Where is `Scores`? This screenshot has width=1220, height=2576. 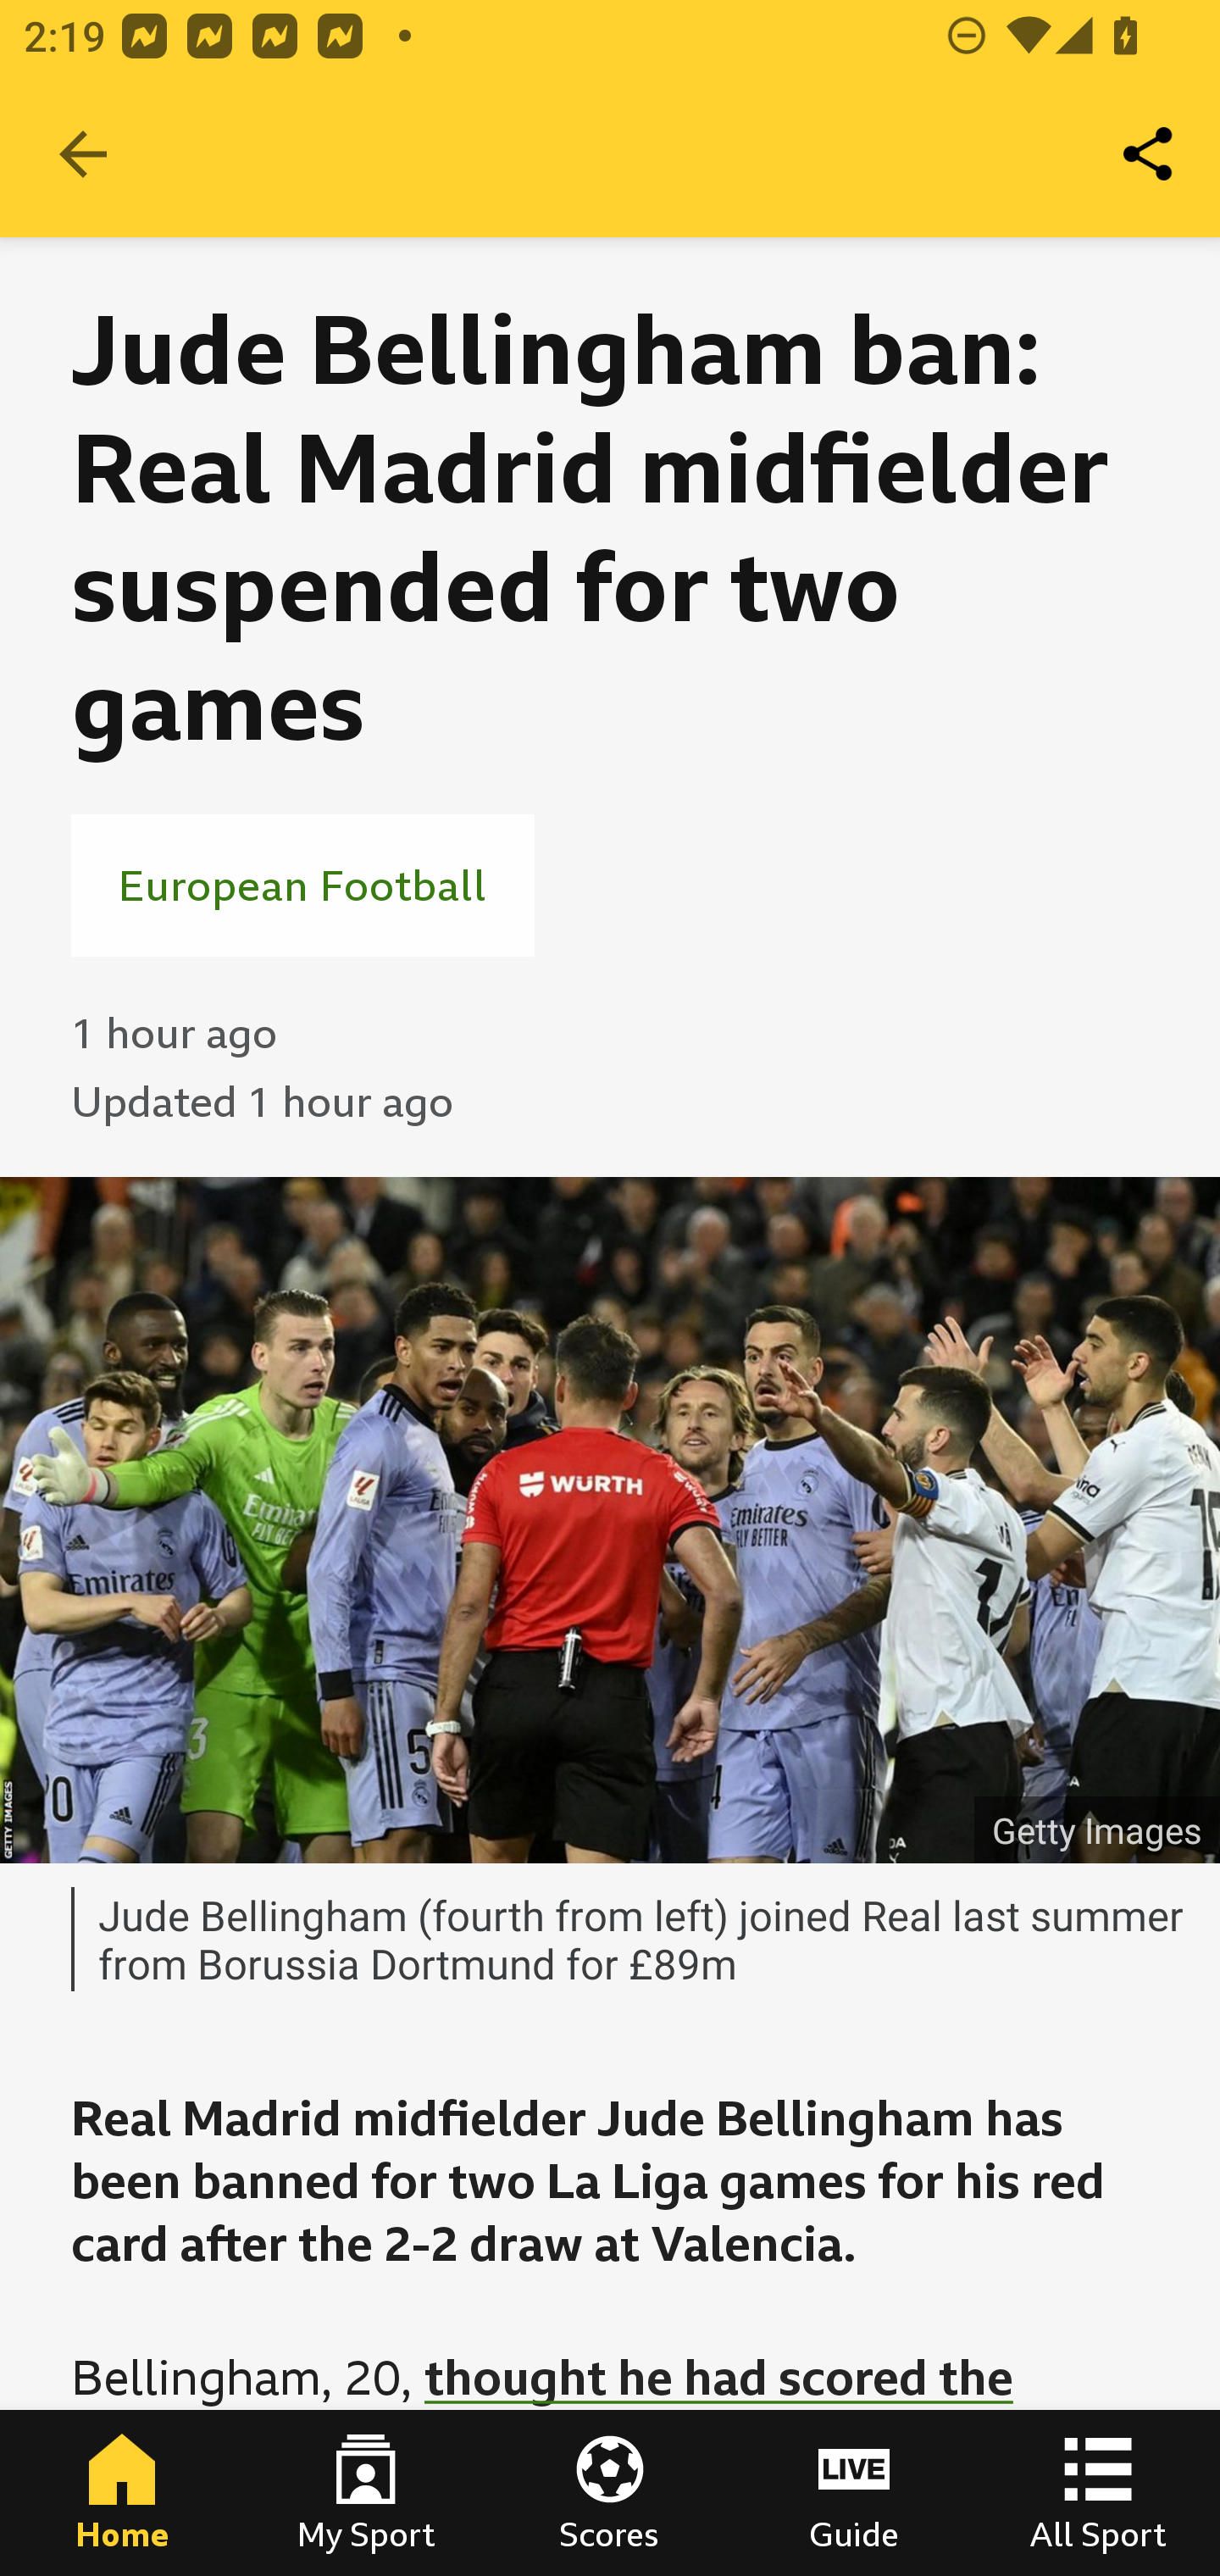
Scores is located at coordinates (610, 2493).